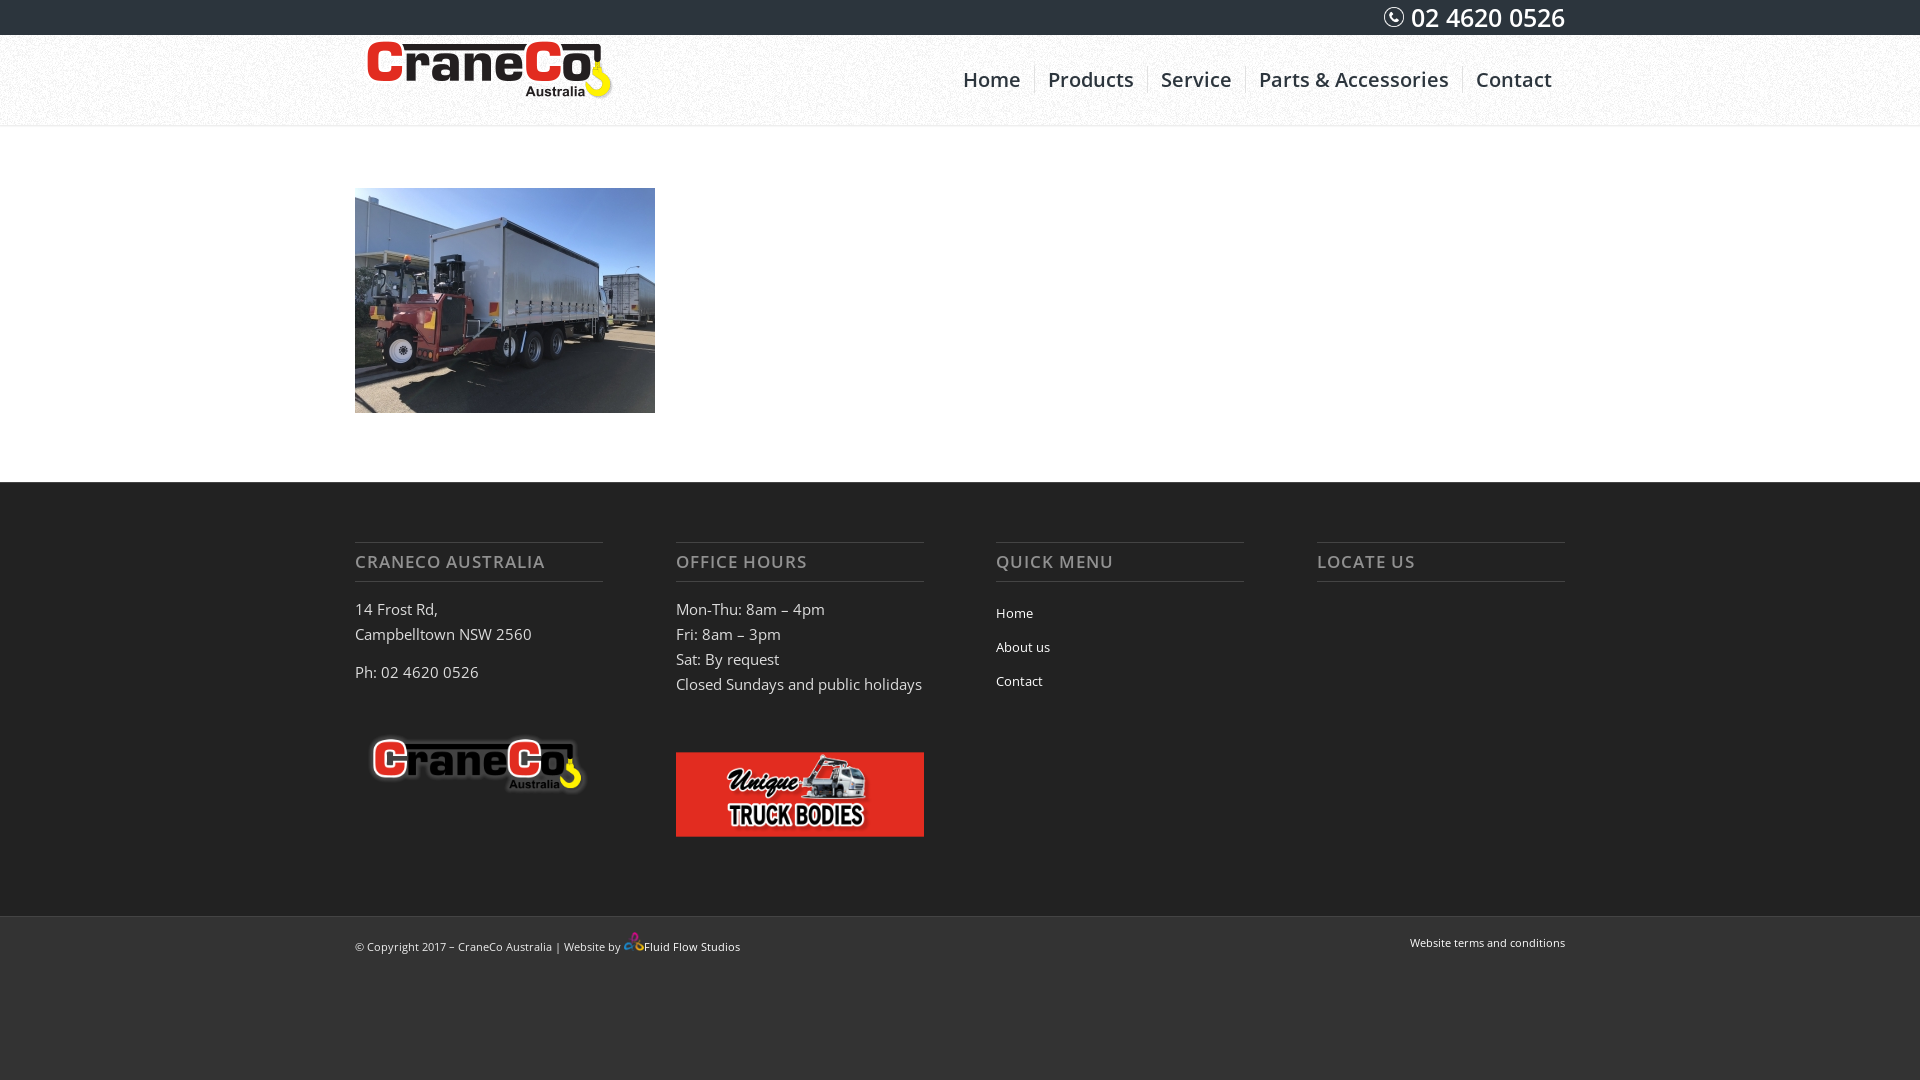  Describe the element at coordinates (1488, 942) in the screenshot. I see `Website terms and conditions` at that location.